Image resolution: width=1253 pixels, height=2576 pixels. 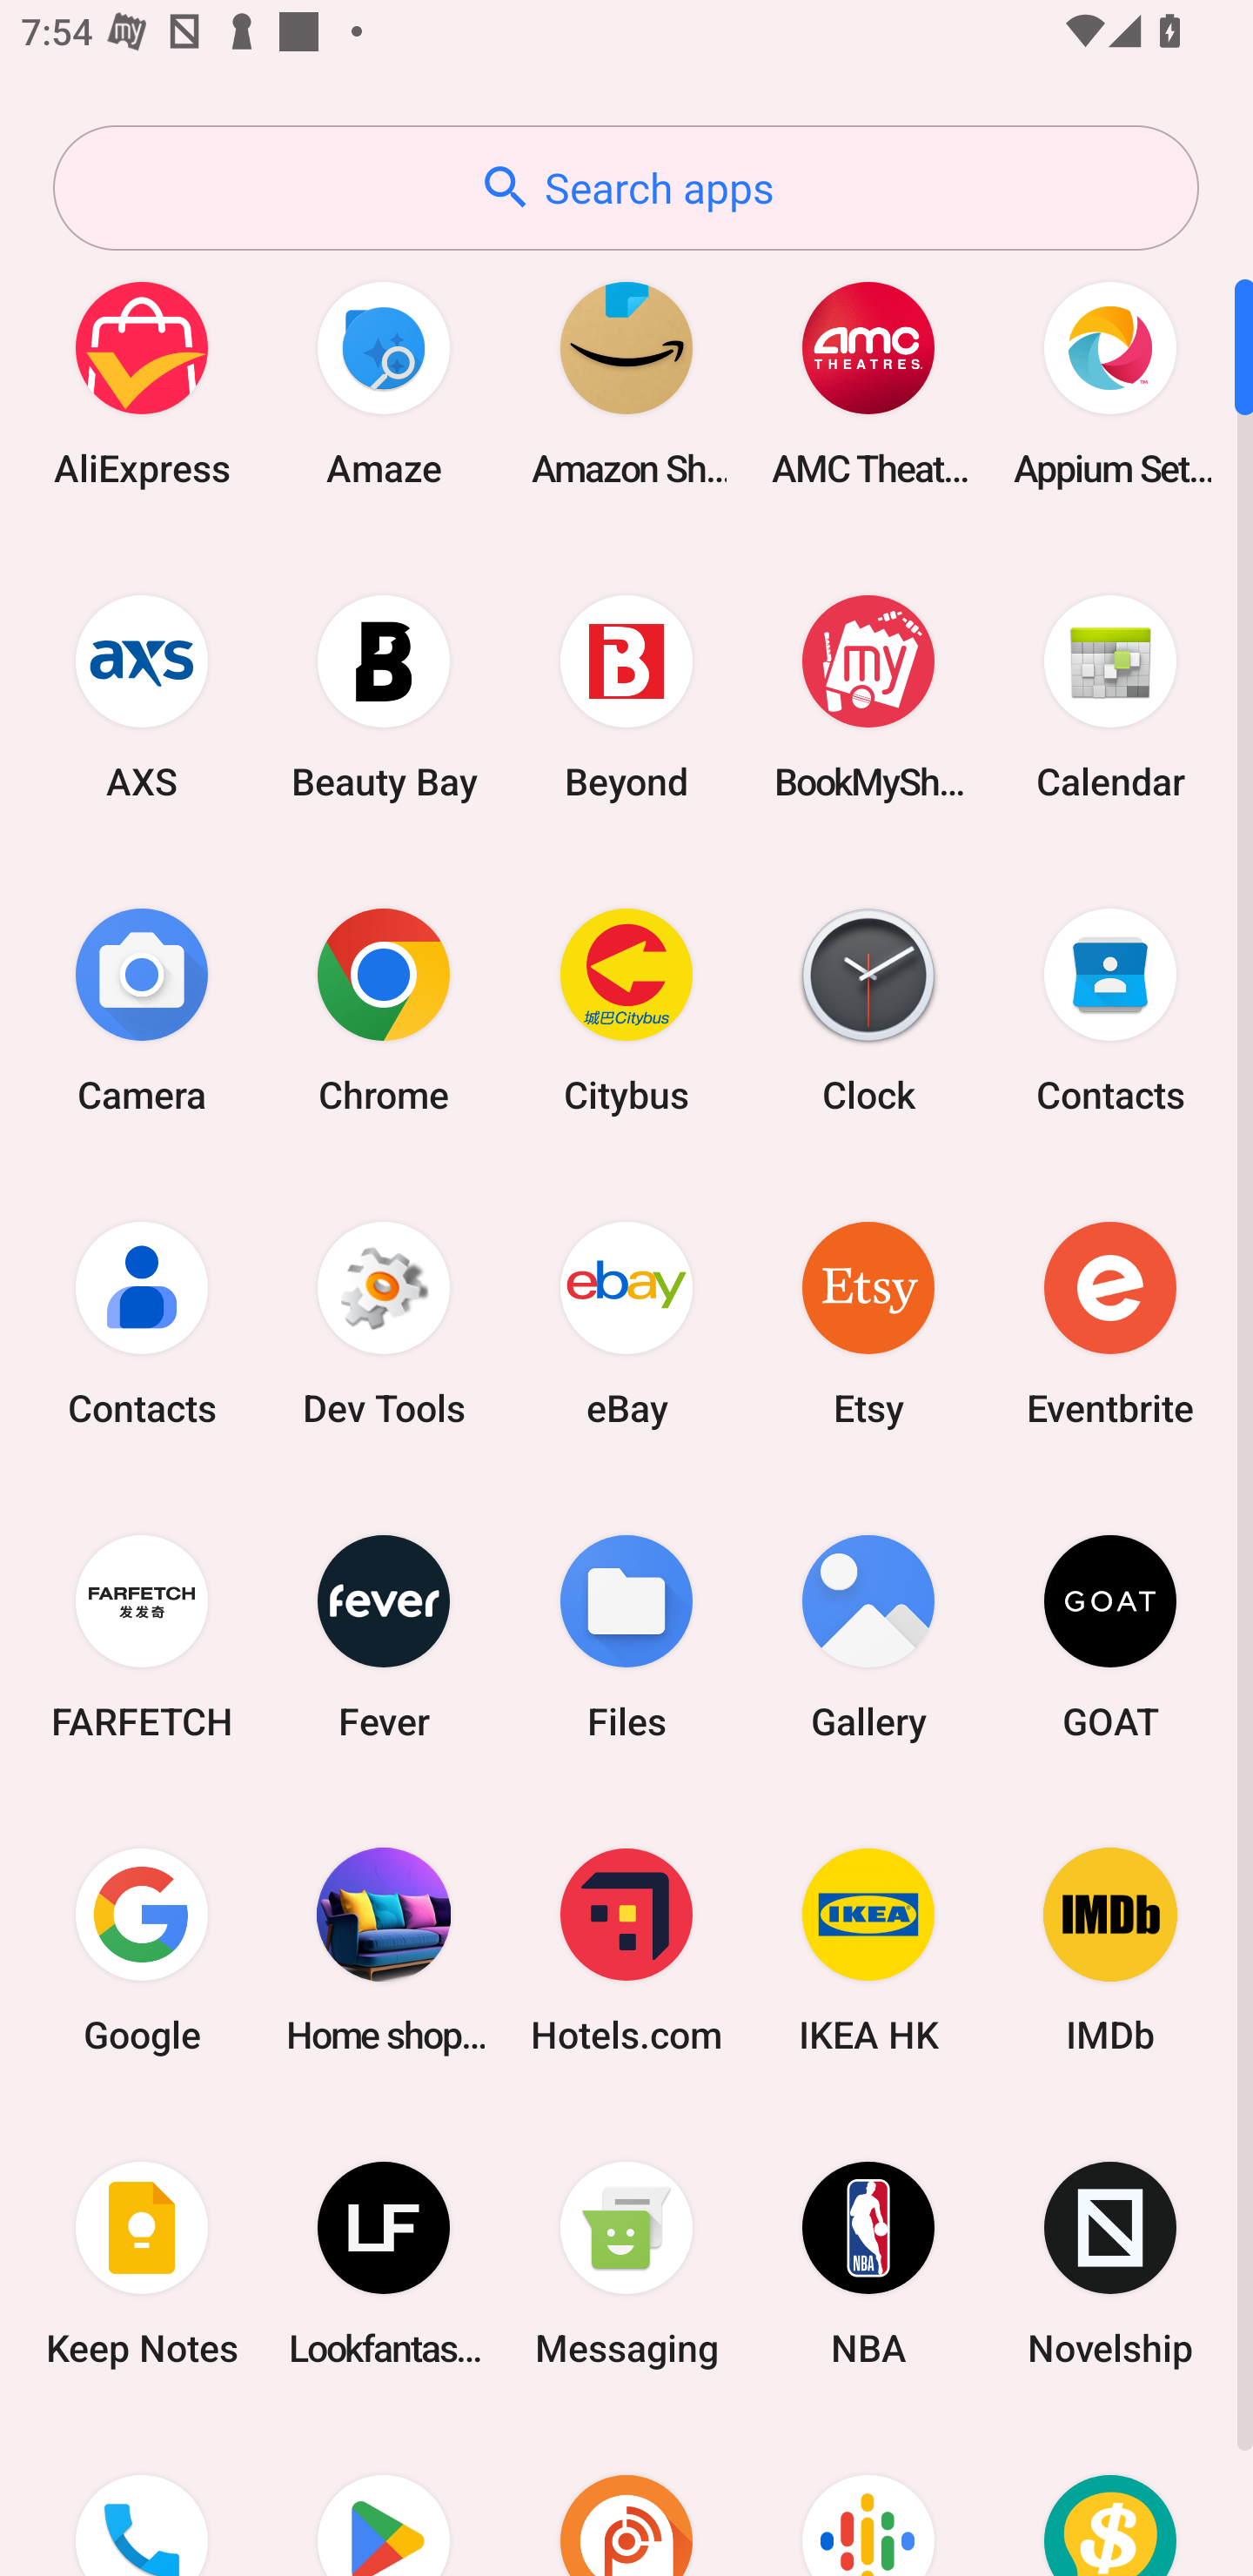 I want to click on IMDb, so click(x=1110, y=1949).